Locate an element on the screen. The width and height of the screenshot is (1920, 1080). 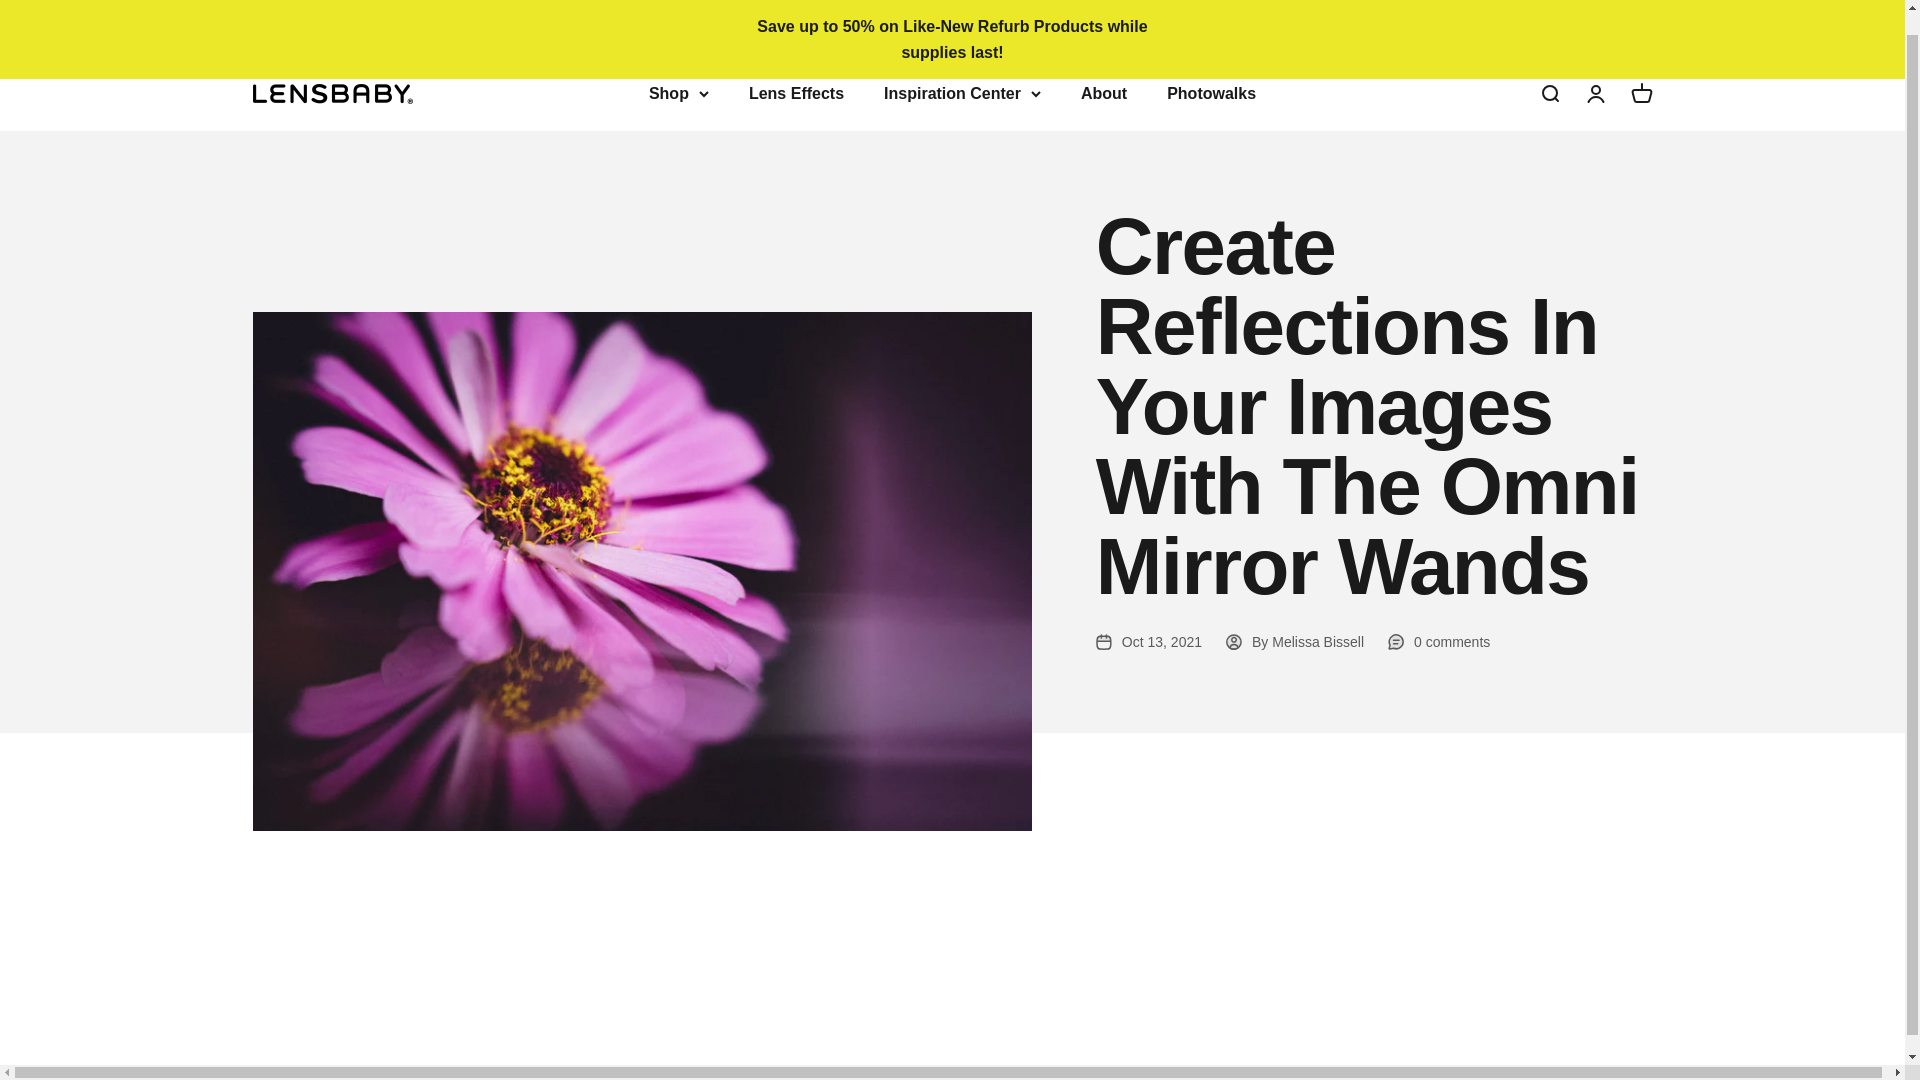
Lens Effects is located at coordinates (796, 93).